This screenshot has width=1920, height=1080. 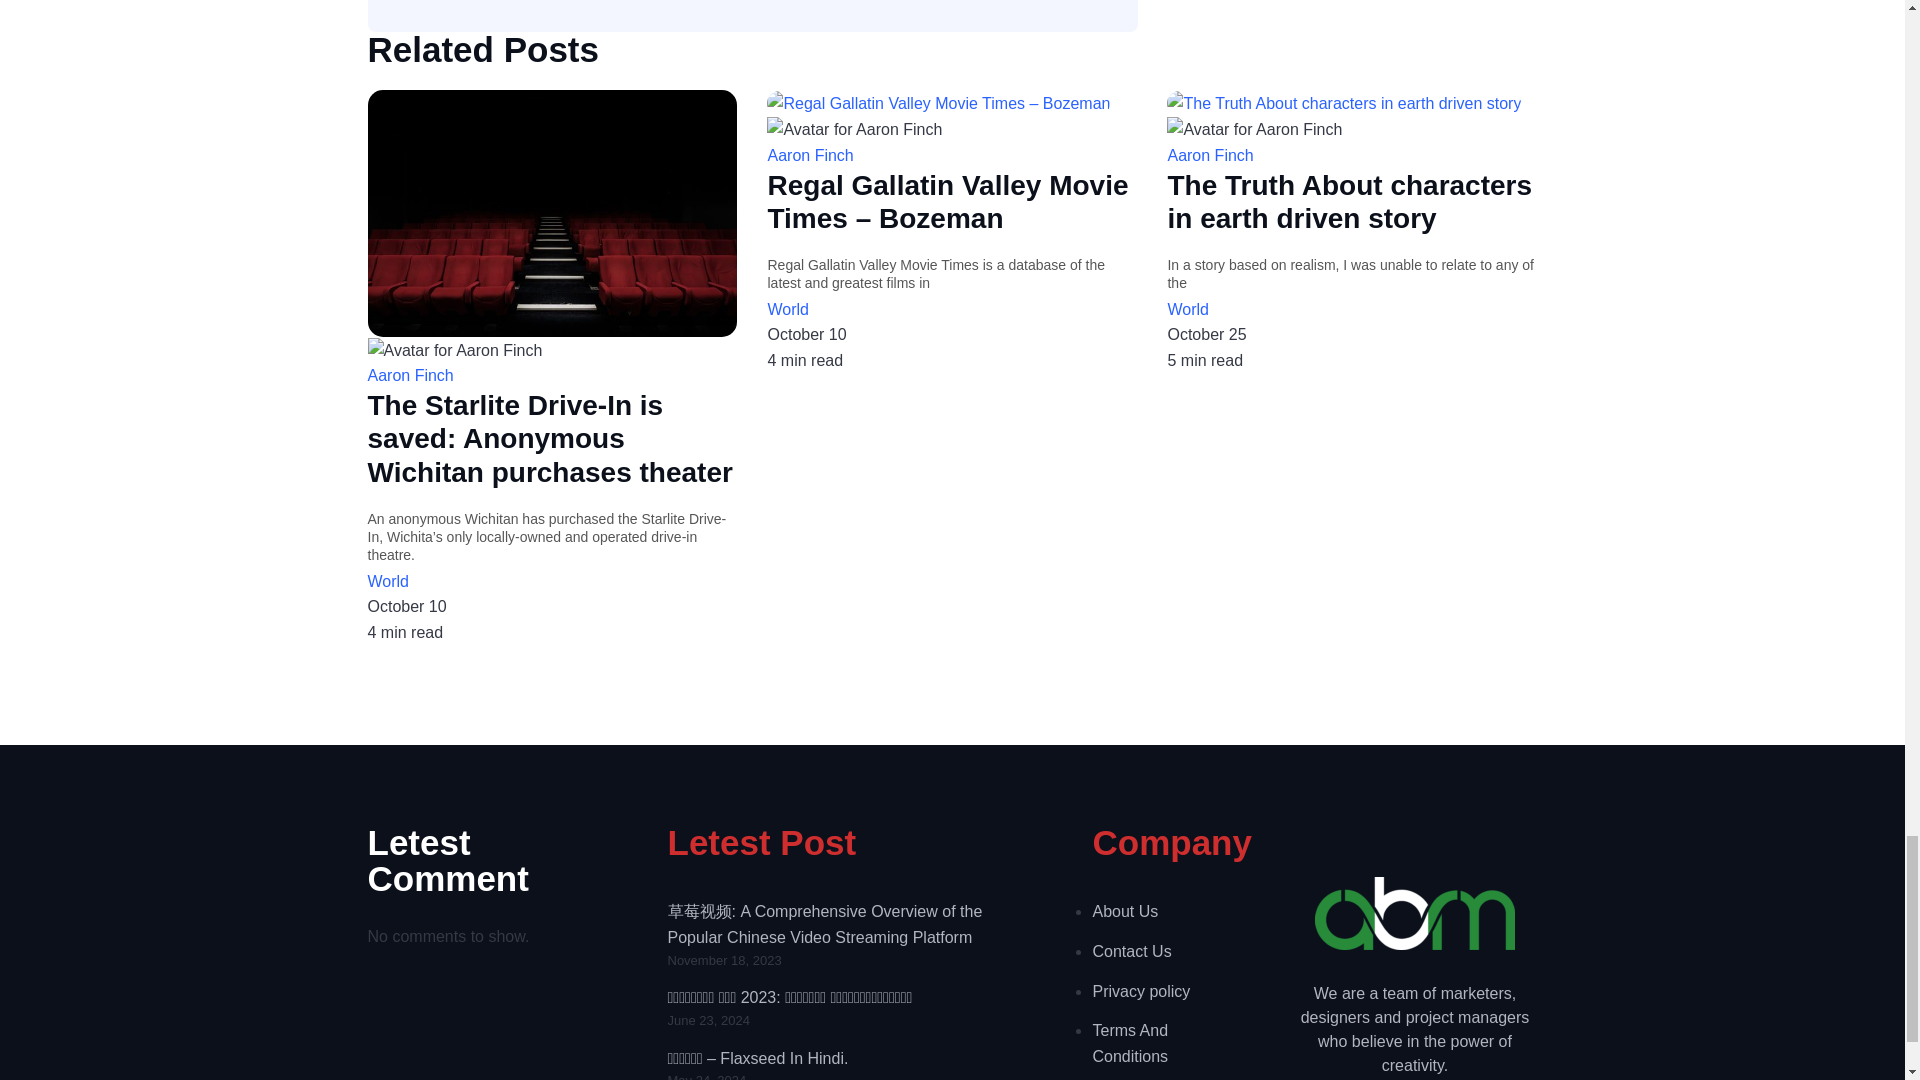 I want to click on The Truth About characters in earth driven story, so click(x=1352, y=202).